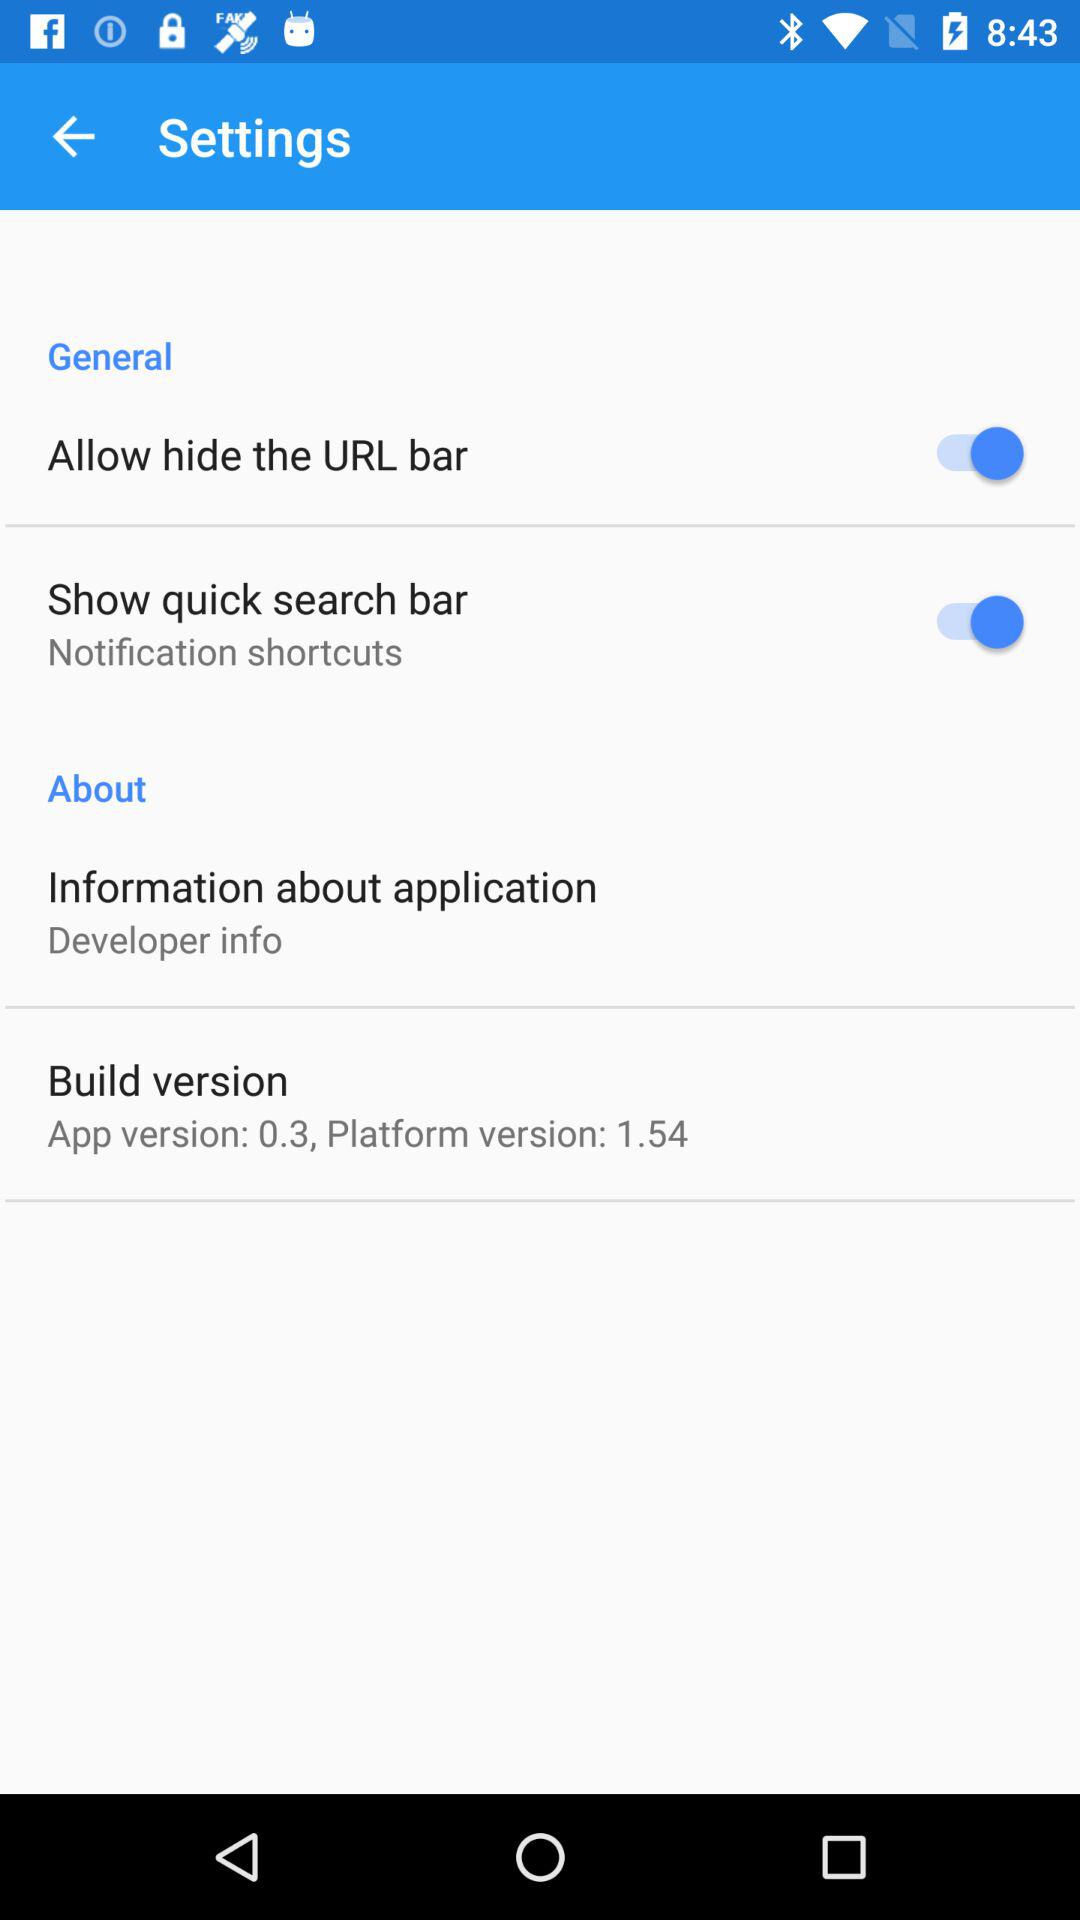 This screenshot has height=1920, width=1080. I want to click on choose developer info, so click(164, 938).